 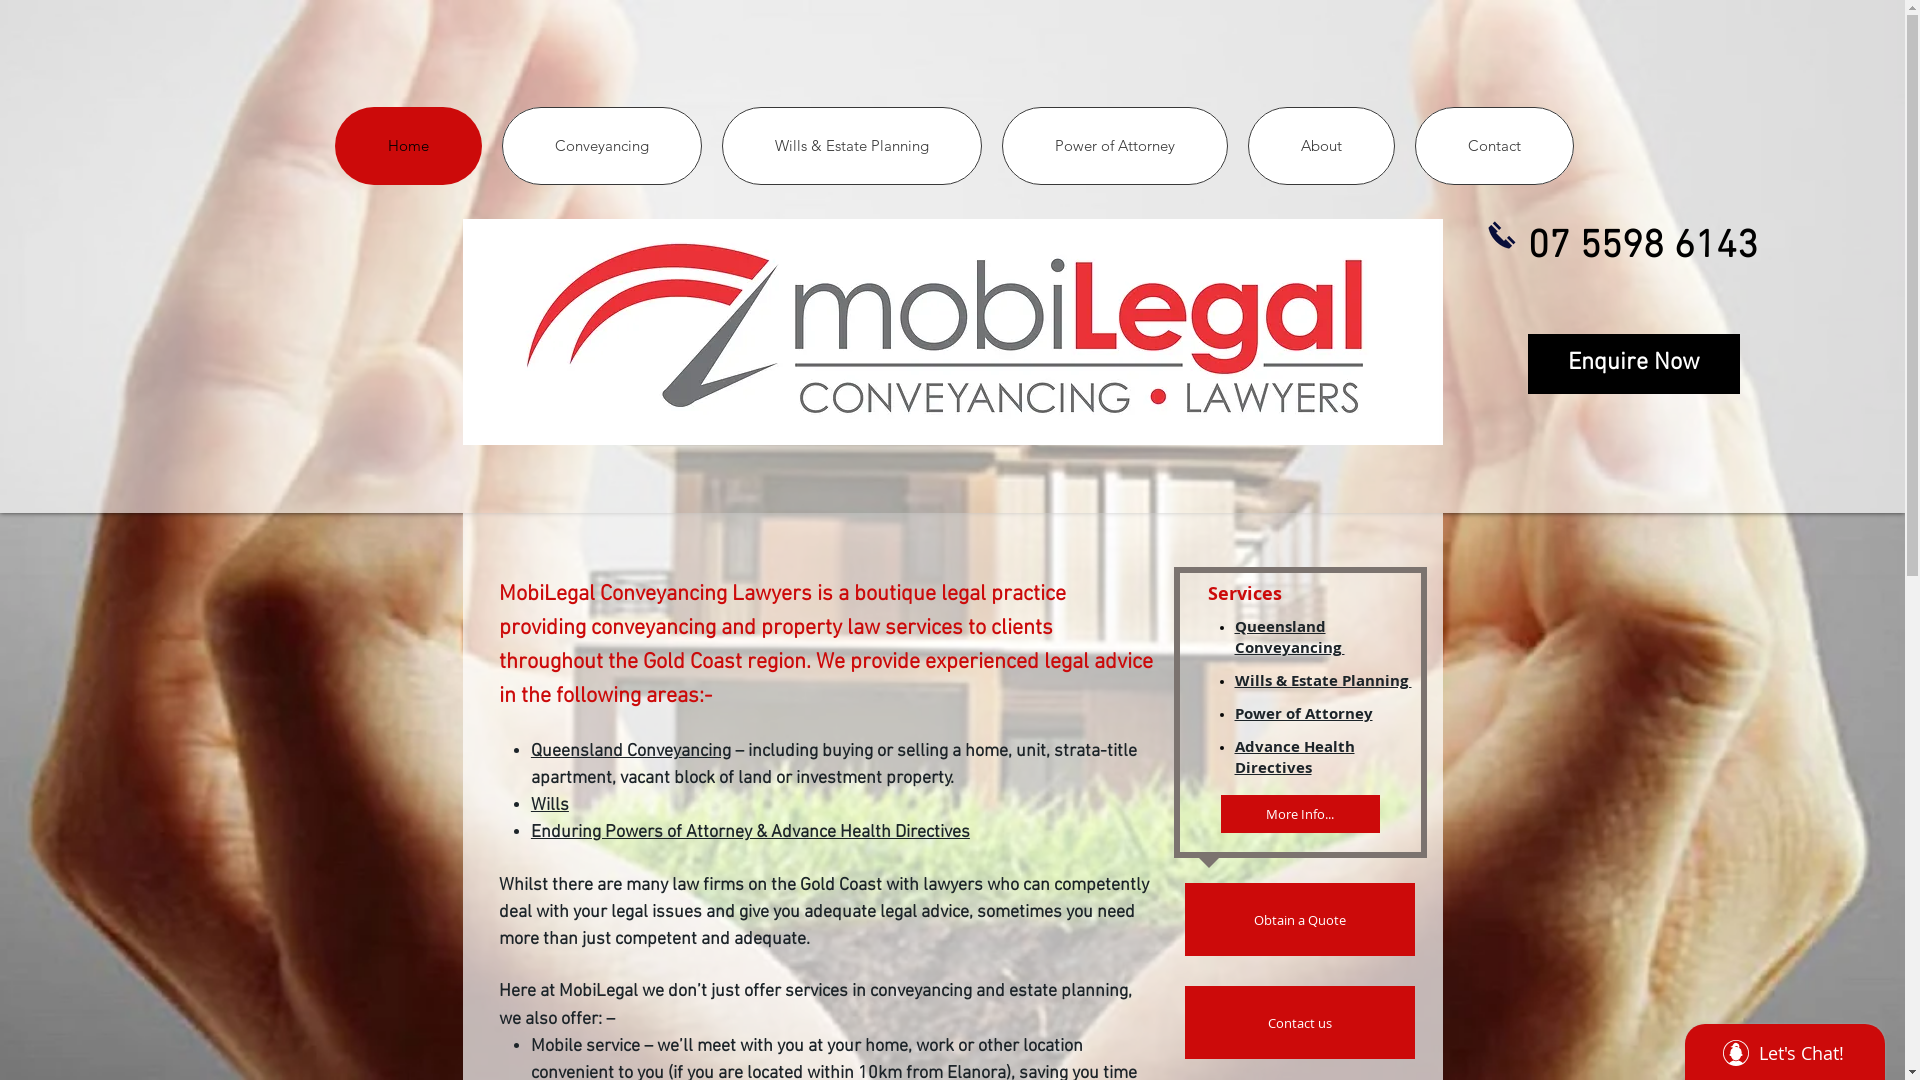 What do you see at coordinates (1643, 242) in the screenshot?
I see `07 5598 6143` at bounding box center [1643, 242].